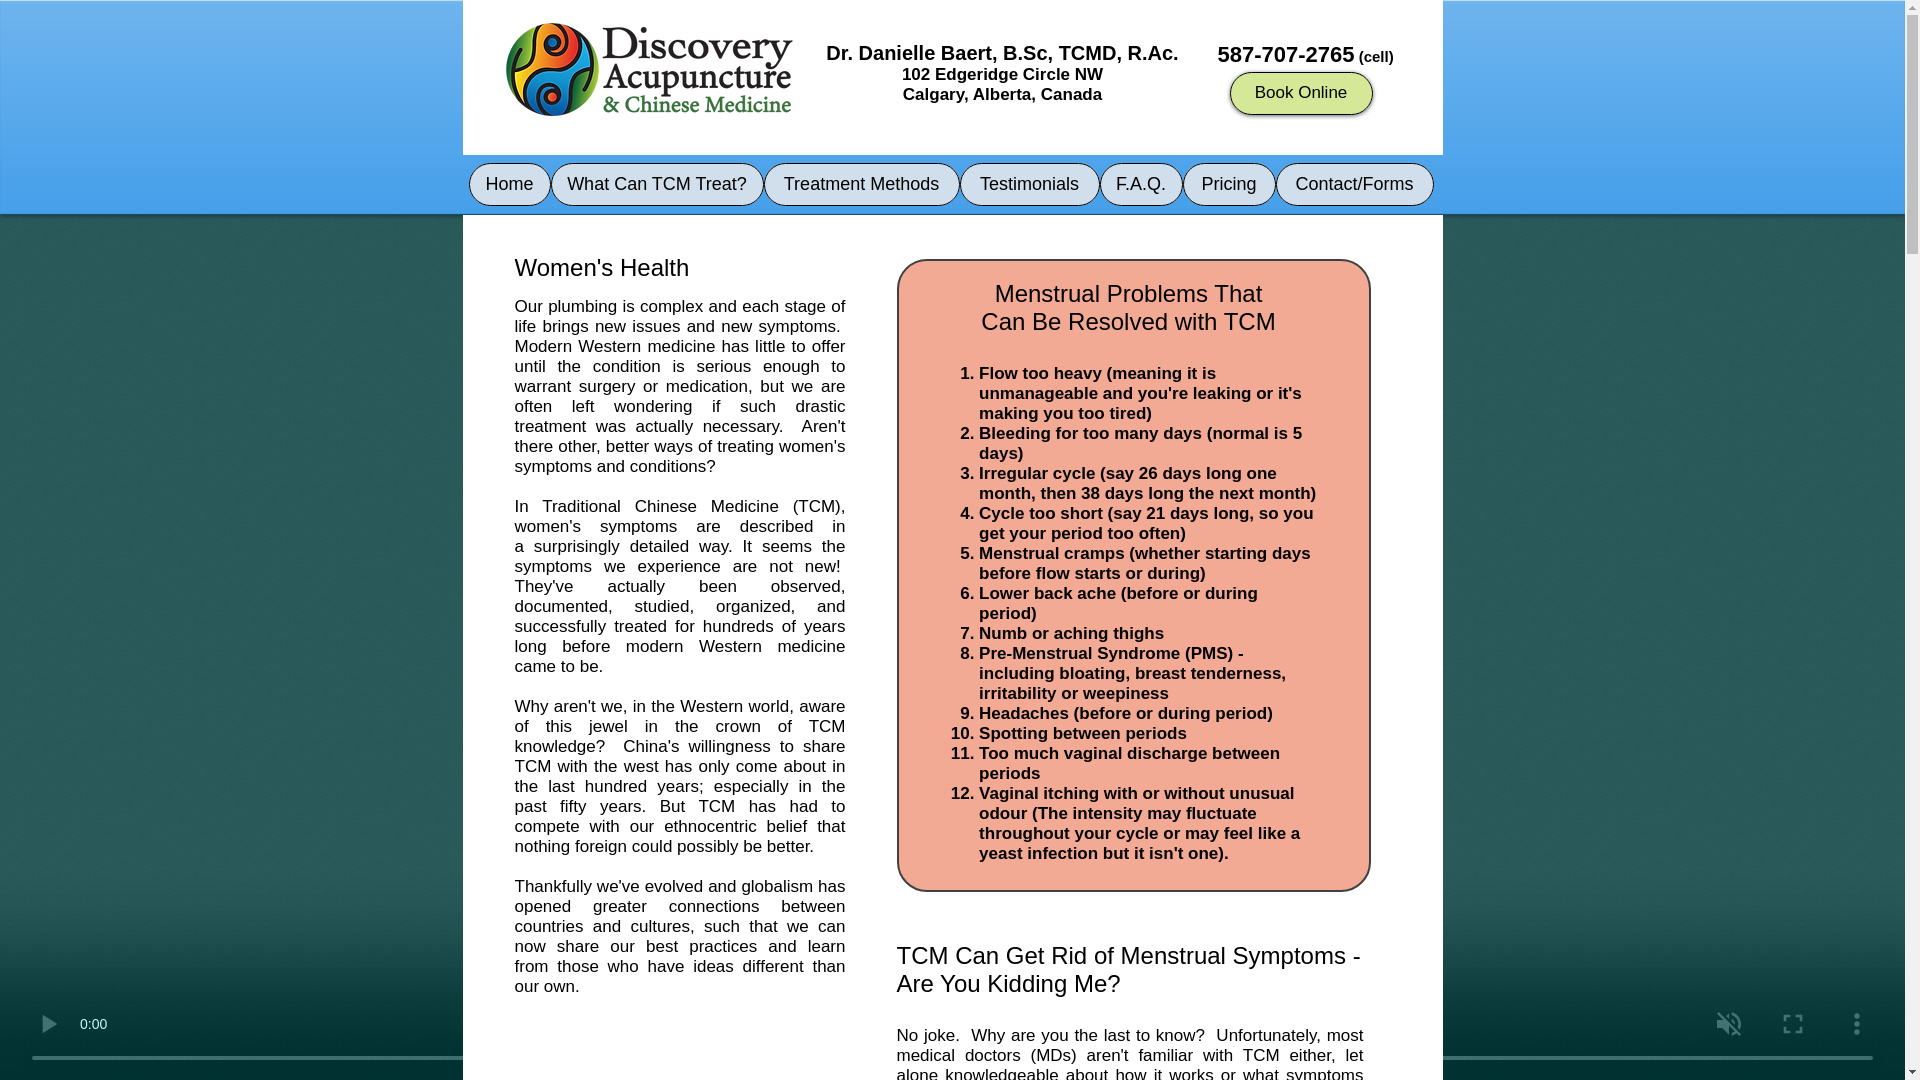  Describe the element at coordinates (1301, 93) in the screenshot. I see `Book Online` at that location.